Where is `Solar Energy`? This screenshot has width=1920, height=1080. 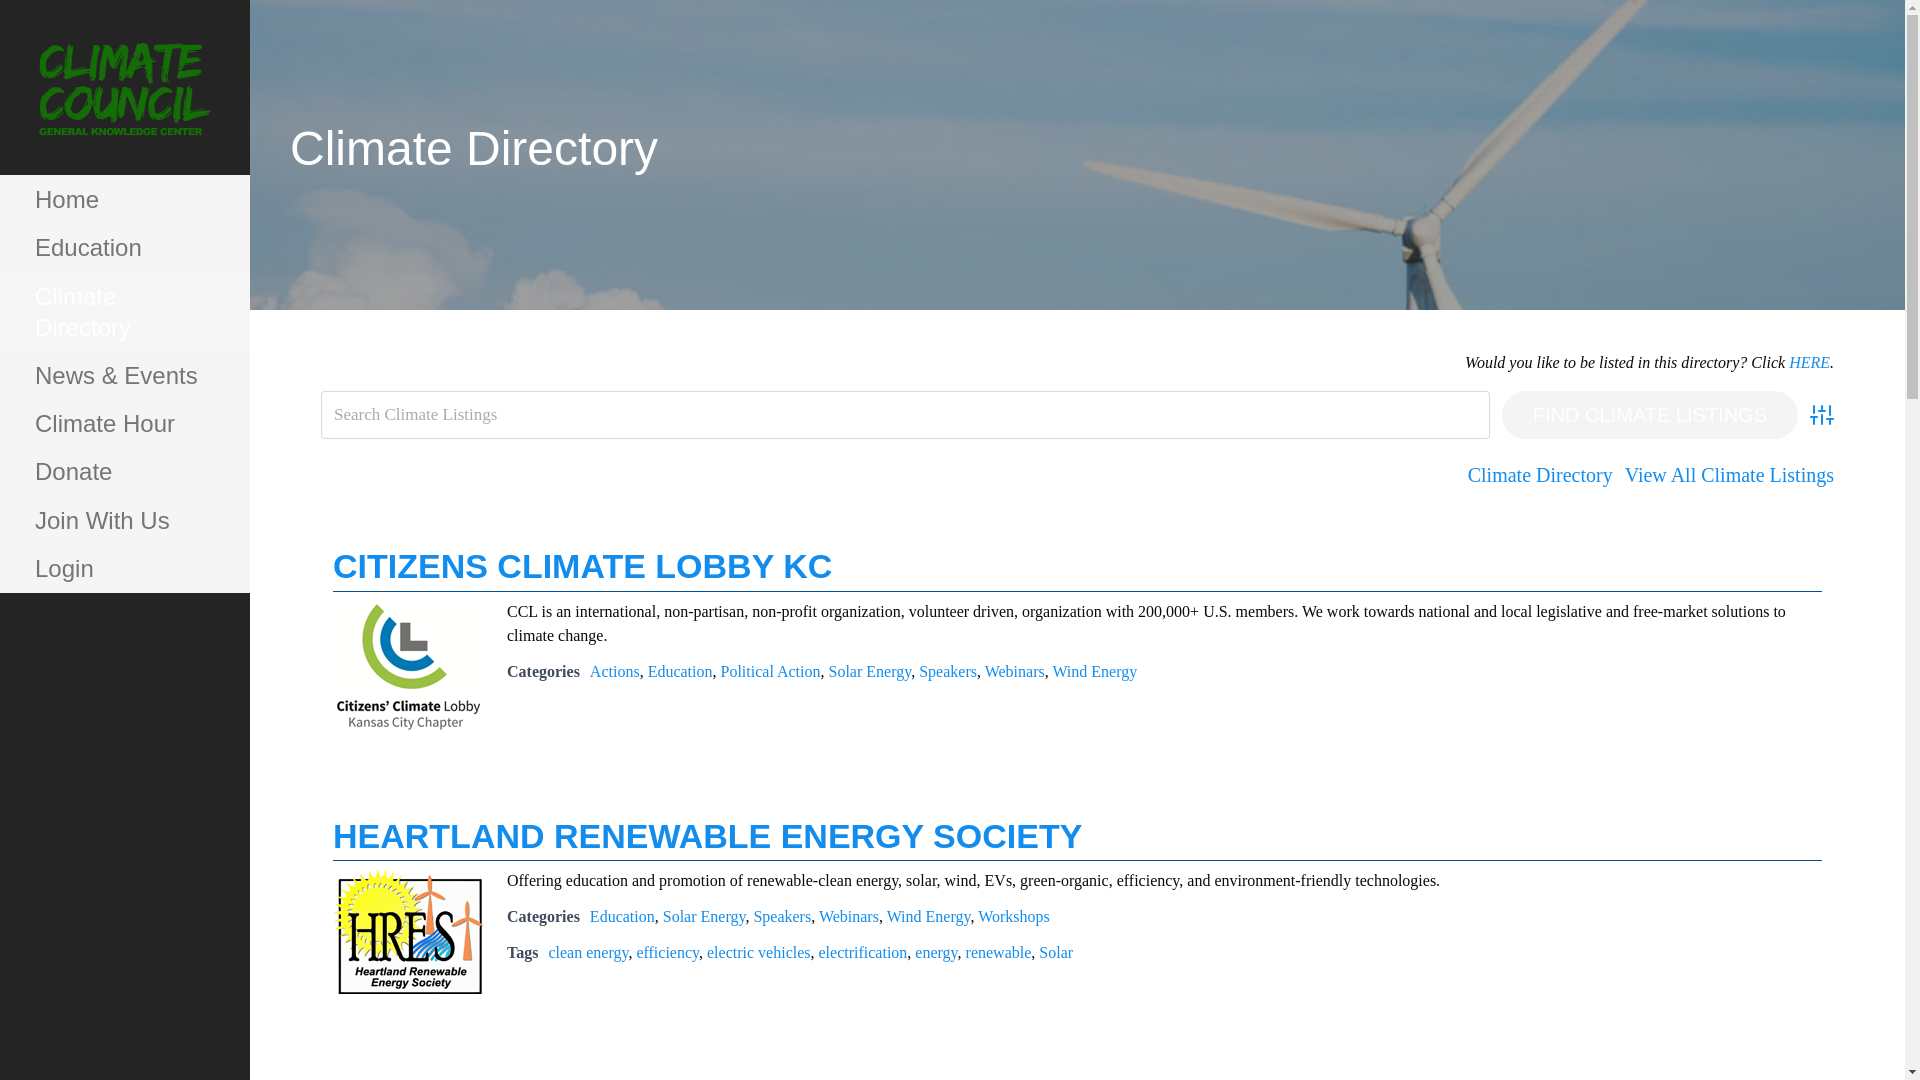
Solar Energy is located at coordinates (870, 672).